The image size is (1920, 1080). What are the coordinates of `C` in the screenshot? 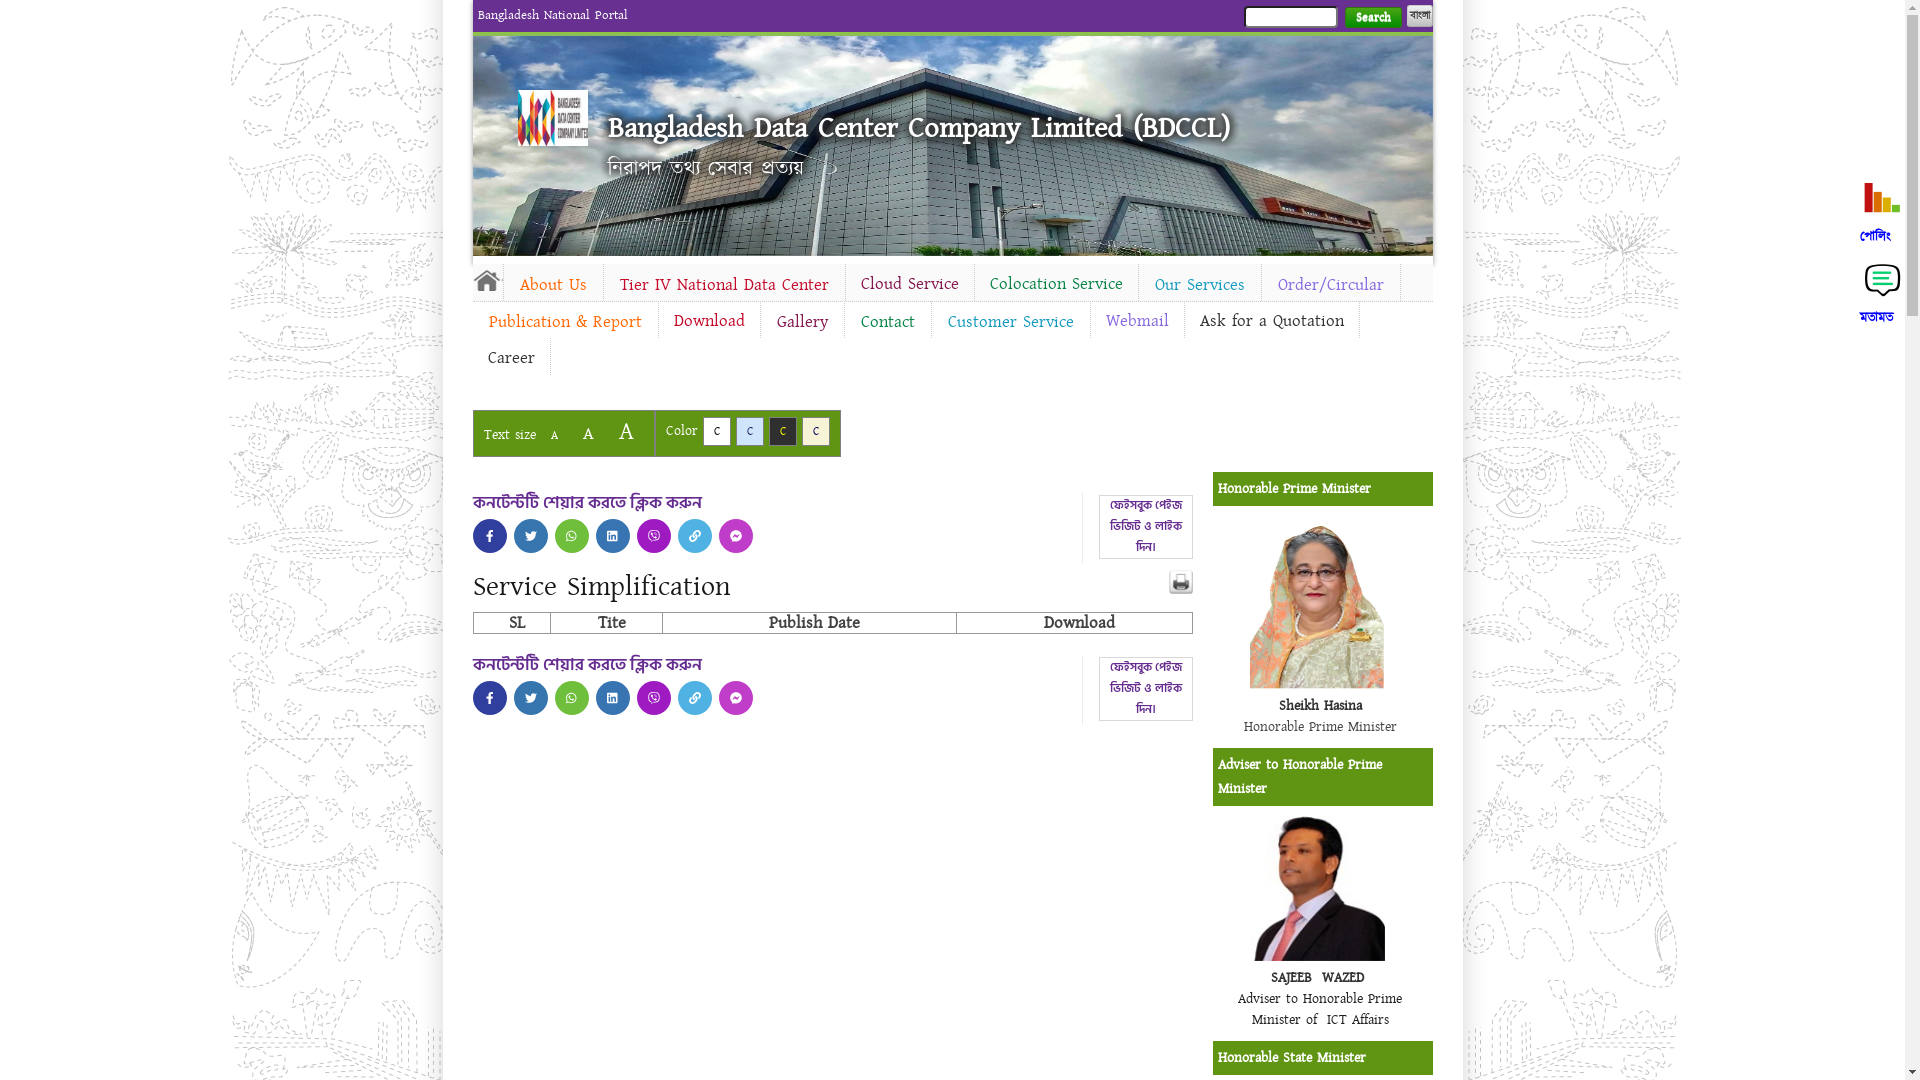 It's located at (750, 432).